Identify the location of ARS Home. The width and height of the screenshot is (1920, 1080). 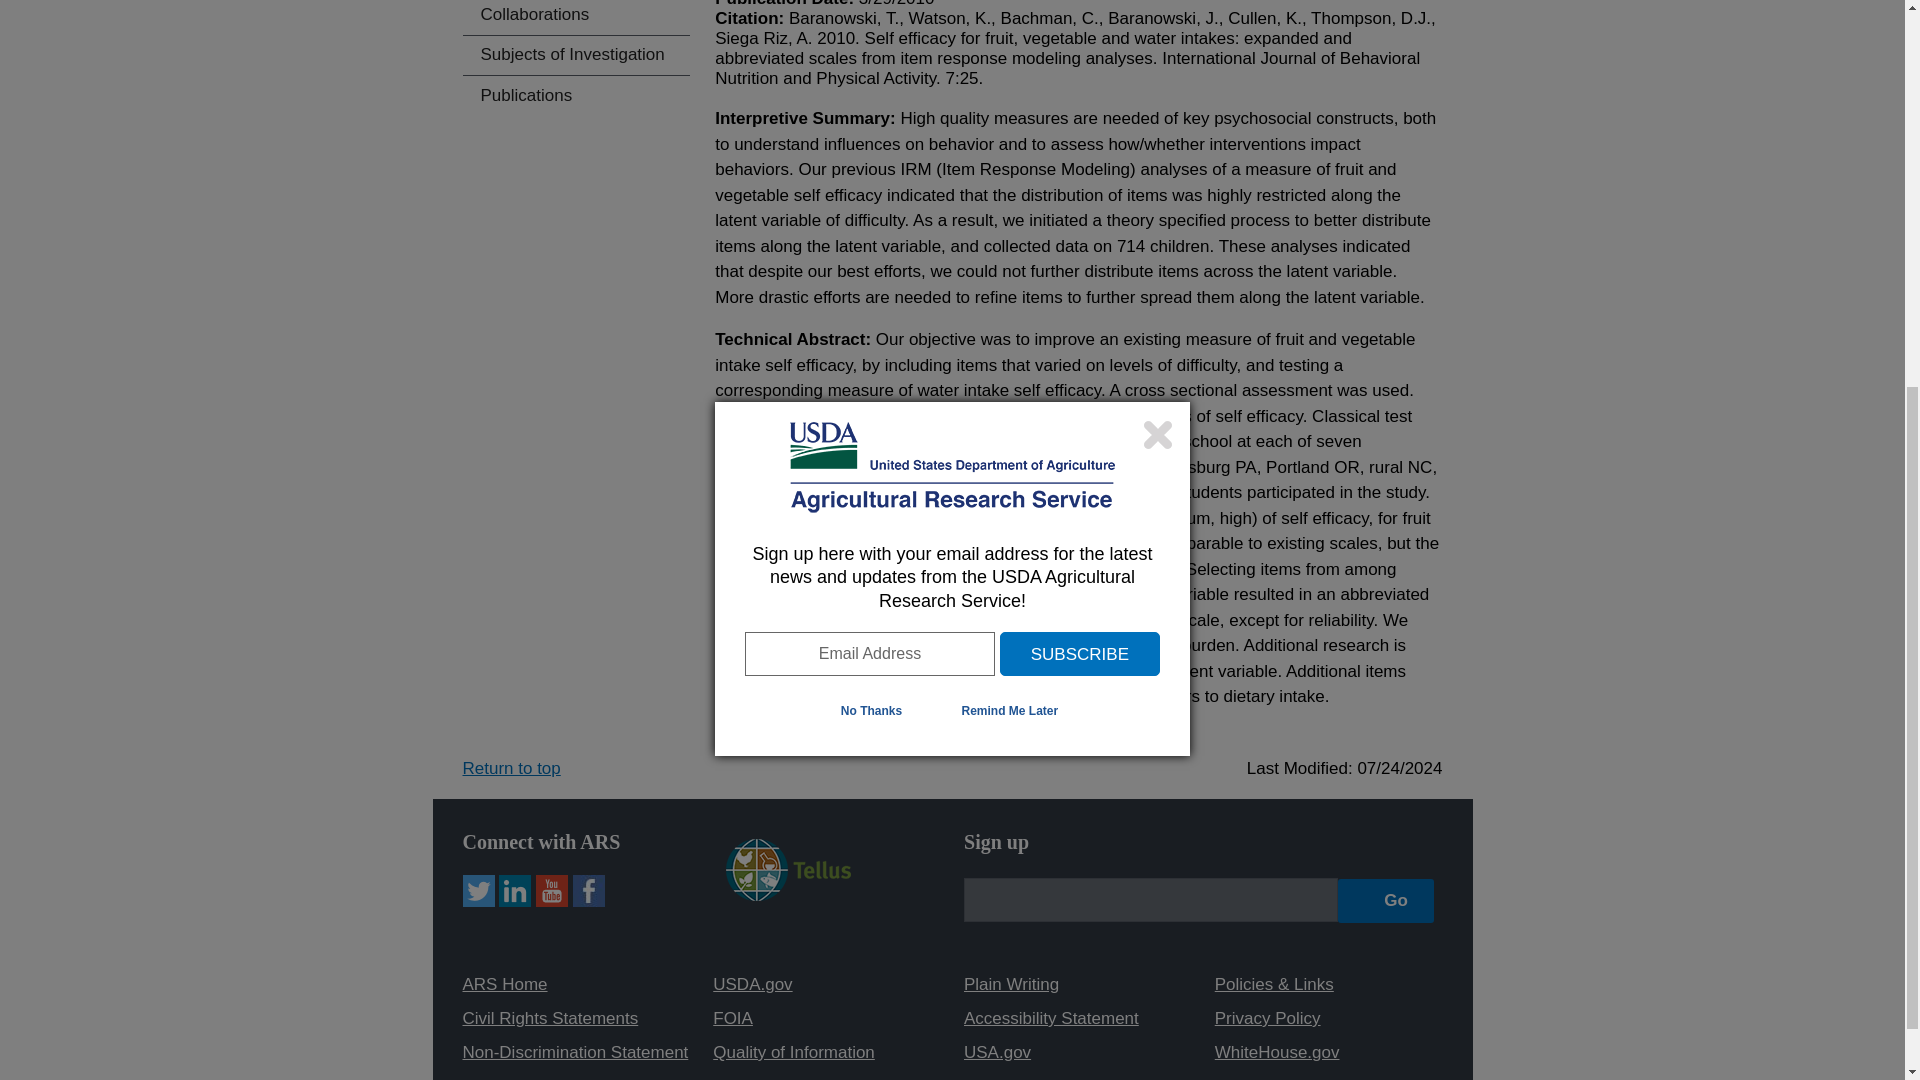
(504, 984).